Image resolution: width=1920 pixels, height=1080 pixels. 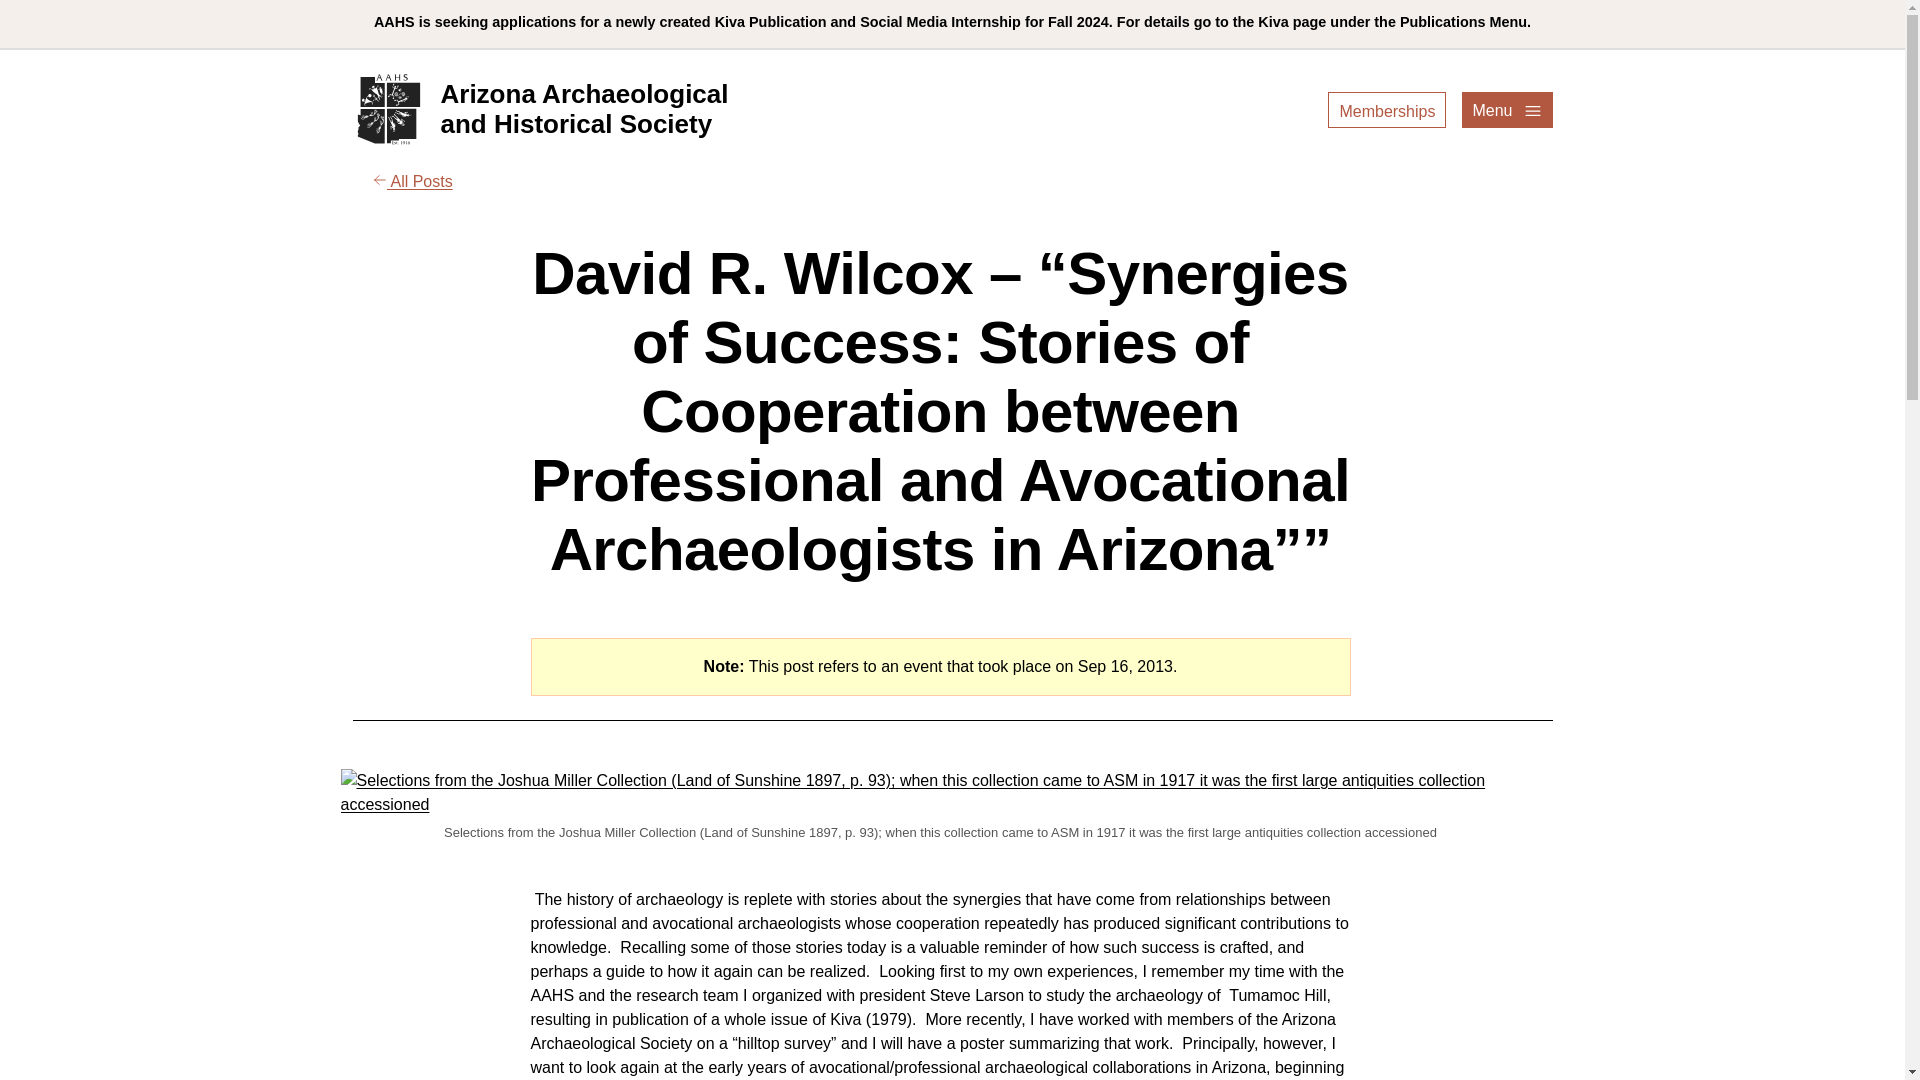 What do you see at coordinates (539, 110) in the screenshot?
I see `Memberships` at bounding box center [539, 110].